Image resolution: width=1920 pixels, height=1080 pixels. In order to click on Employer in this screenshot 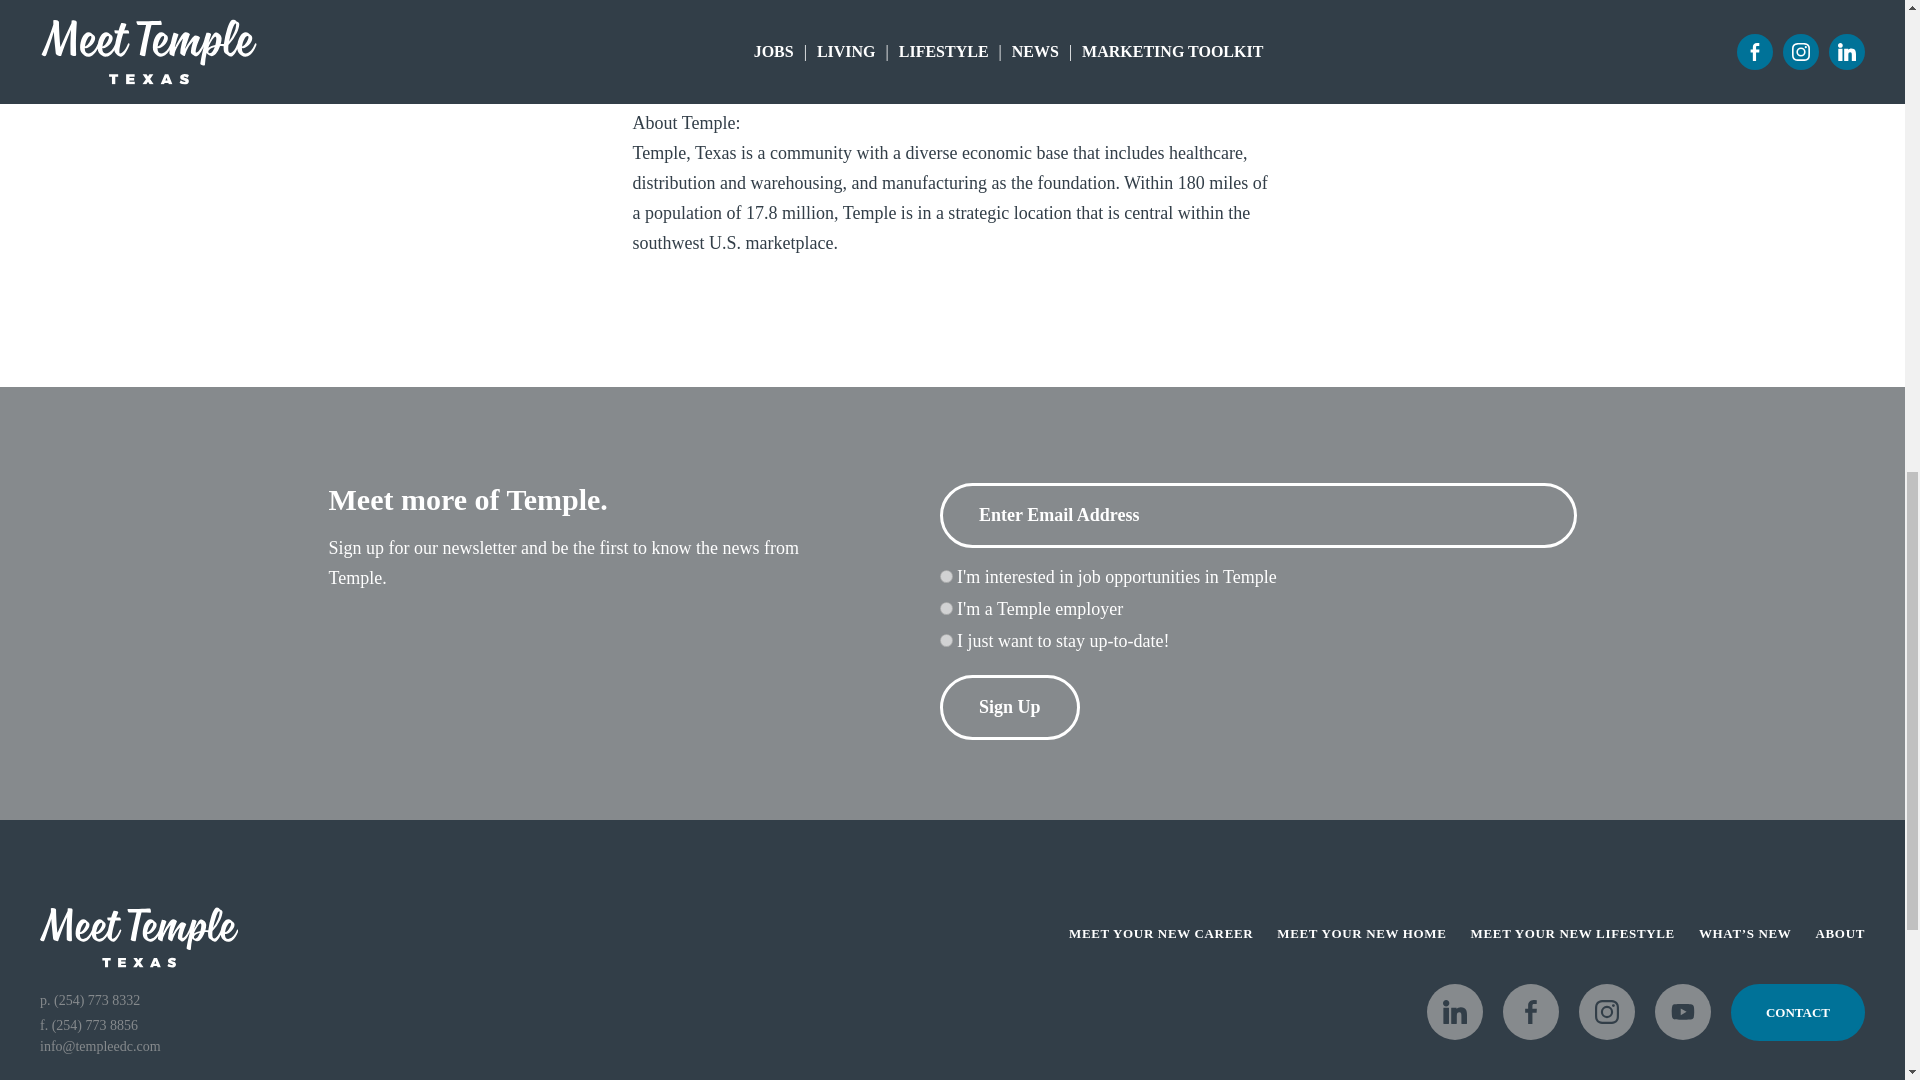, I will do `click(946, 608)`.